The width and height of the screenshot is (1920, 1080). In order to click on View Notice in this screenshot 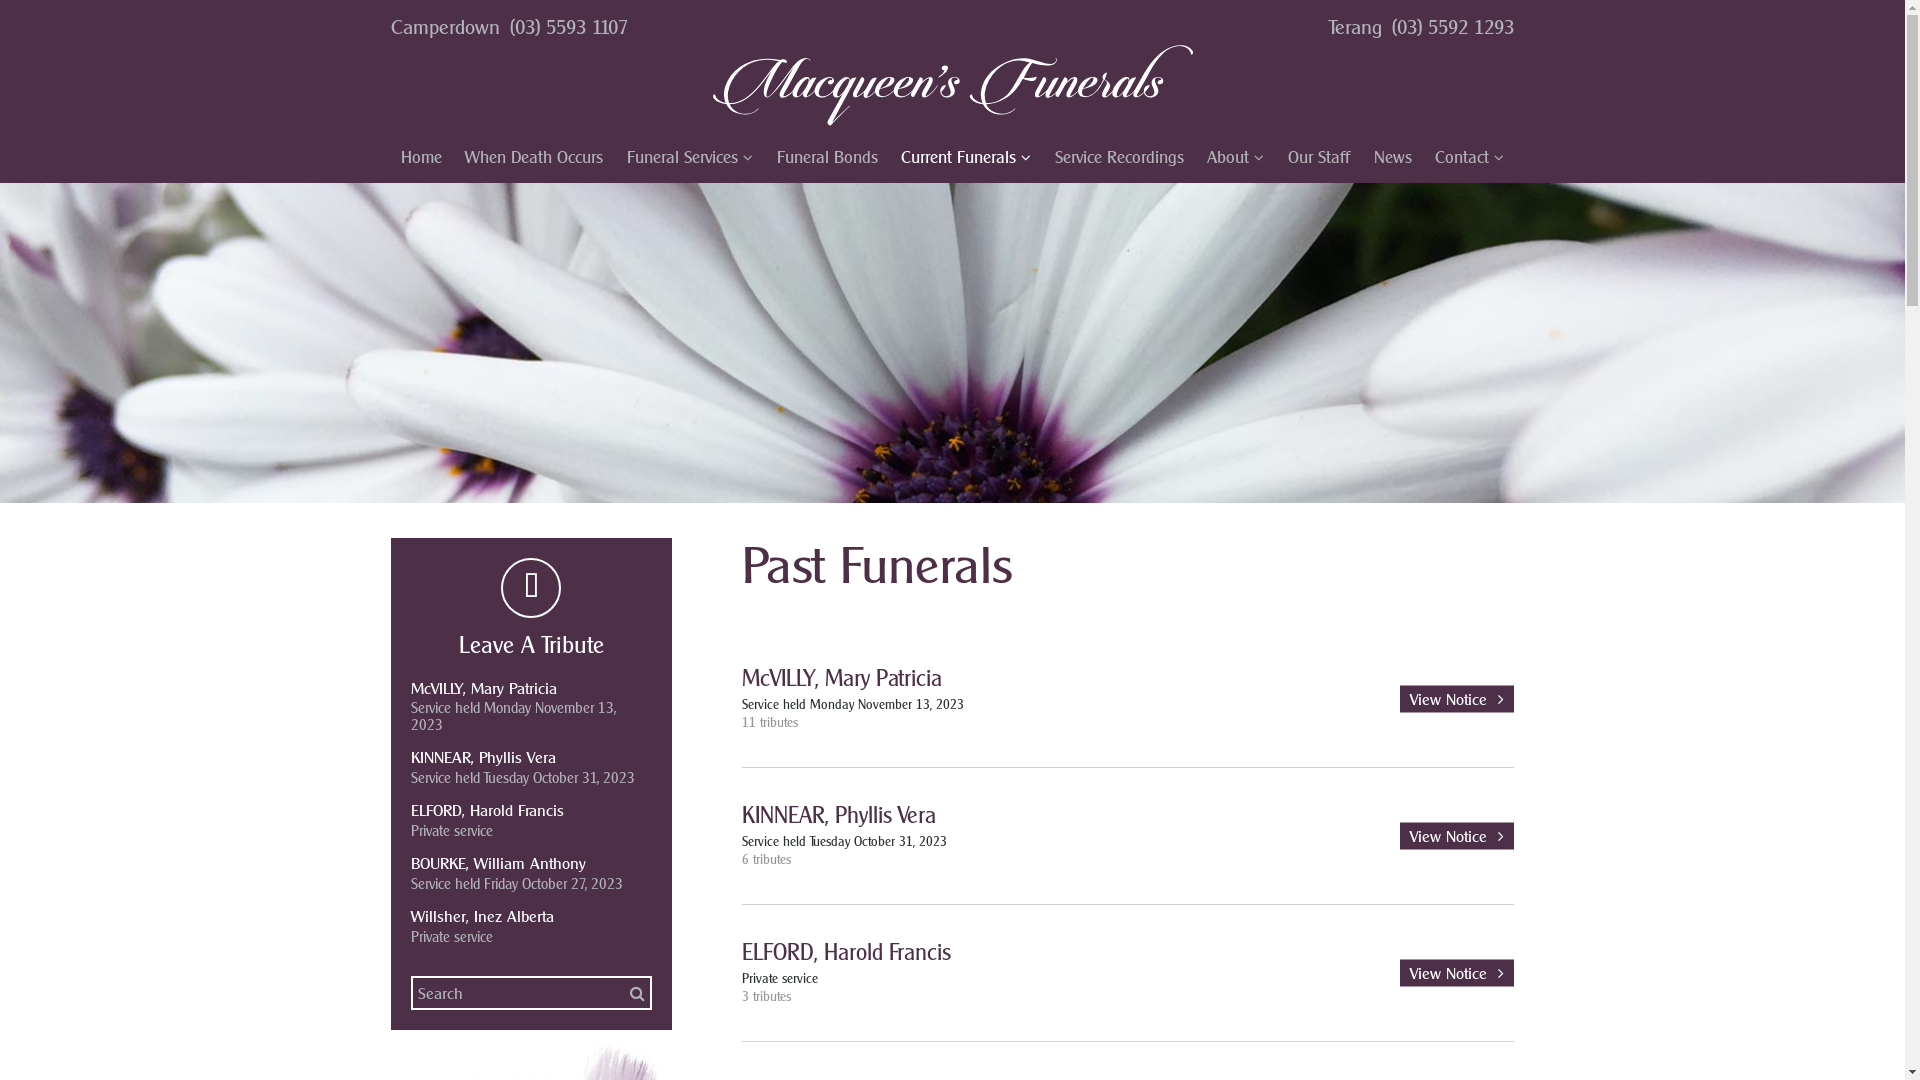, I will do `click(1457, 698)`.